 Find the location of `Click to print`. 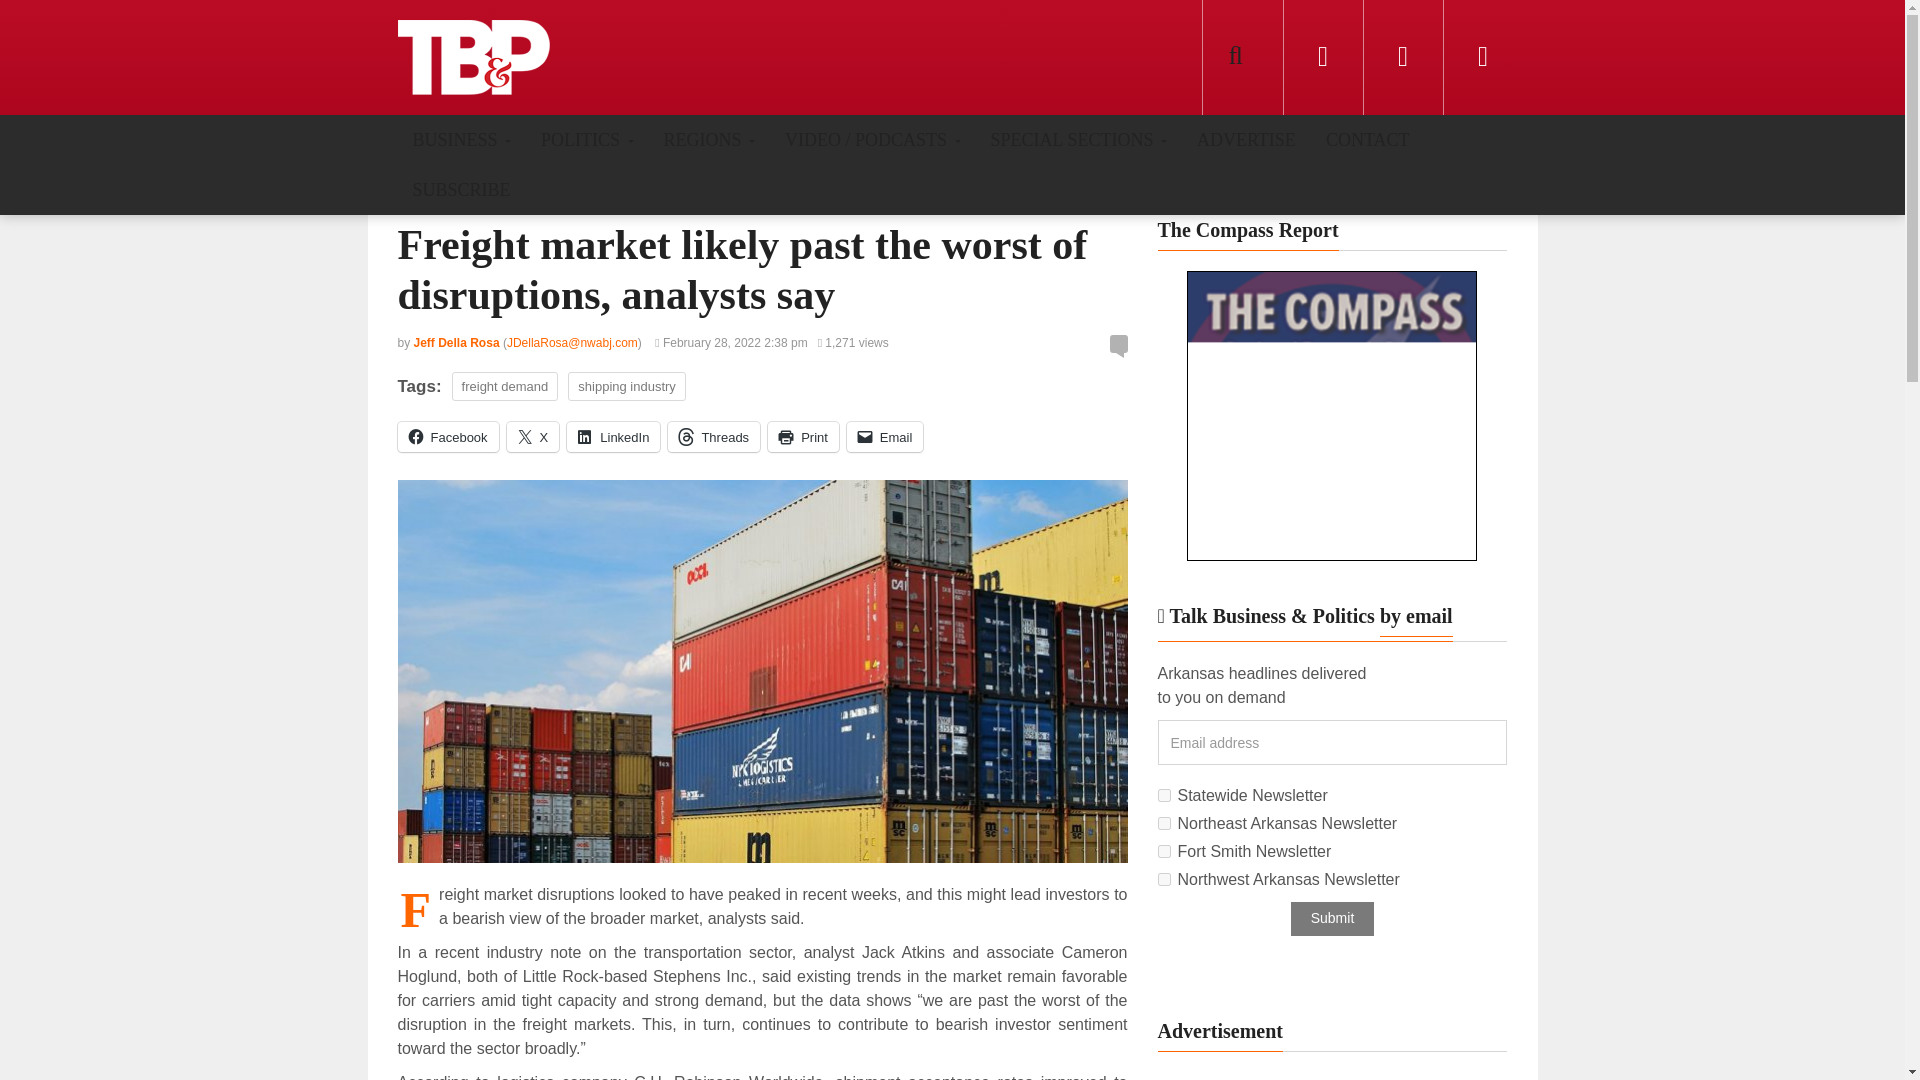

Click to print is located at coordinates (804, 437).